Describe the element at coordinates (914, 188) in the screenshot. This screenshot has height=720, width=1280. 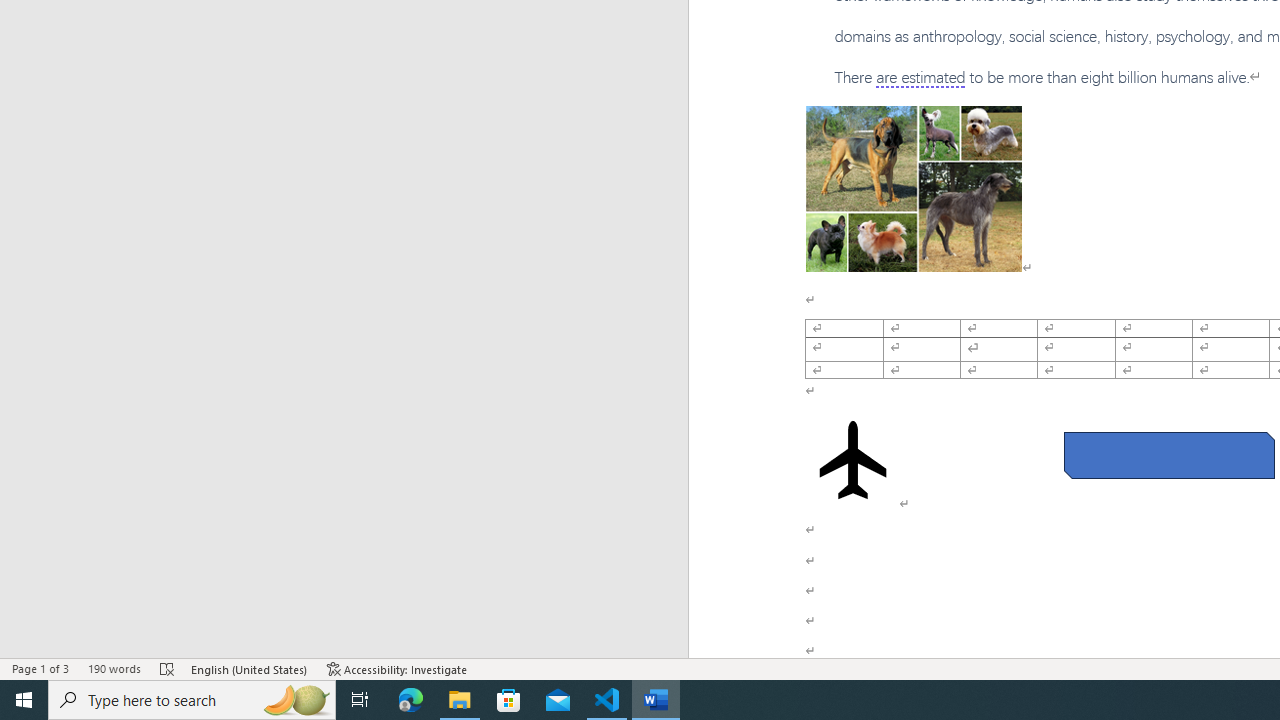
I see `Morphological variation in six dogs` at that location.